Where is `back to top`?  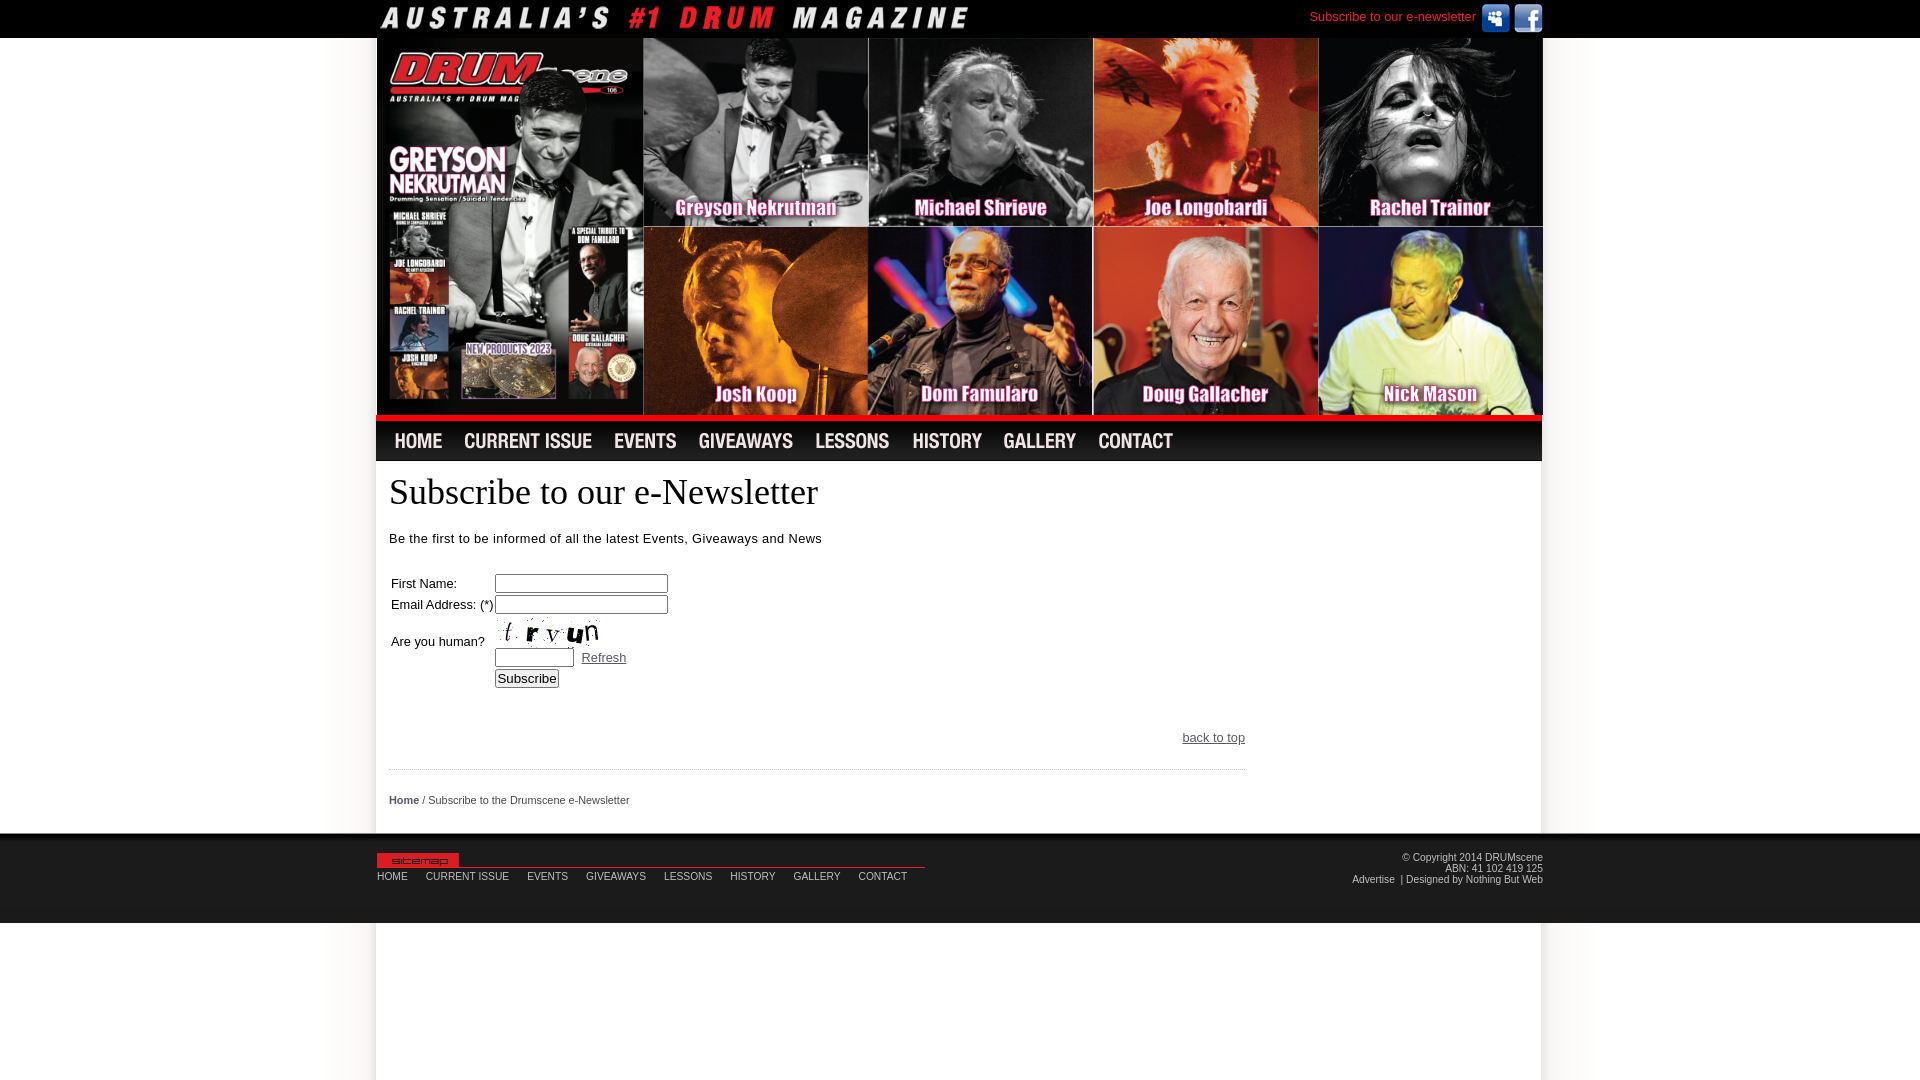 back to top is located at coordinates (1214, 738).